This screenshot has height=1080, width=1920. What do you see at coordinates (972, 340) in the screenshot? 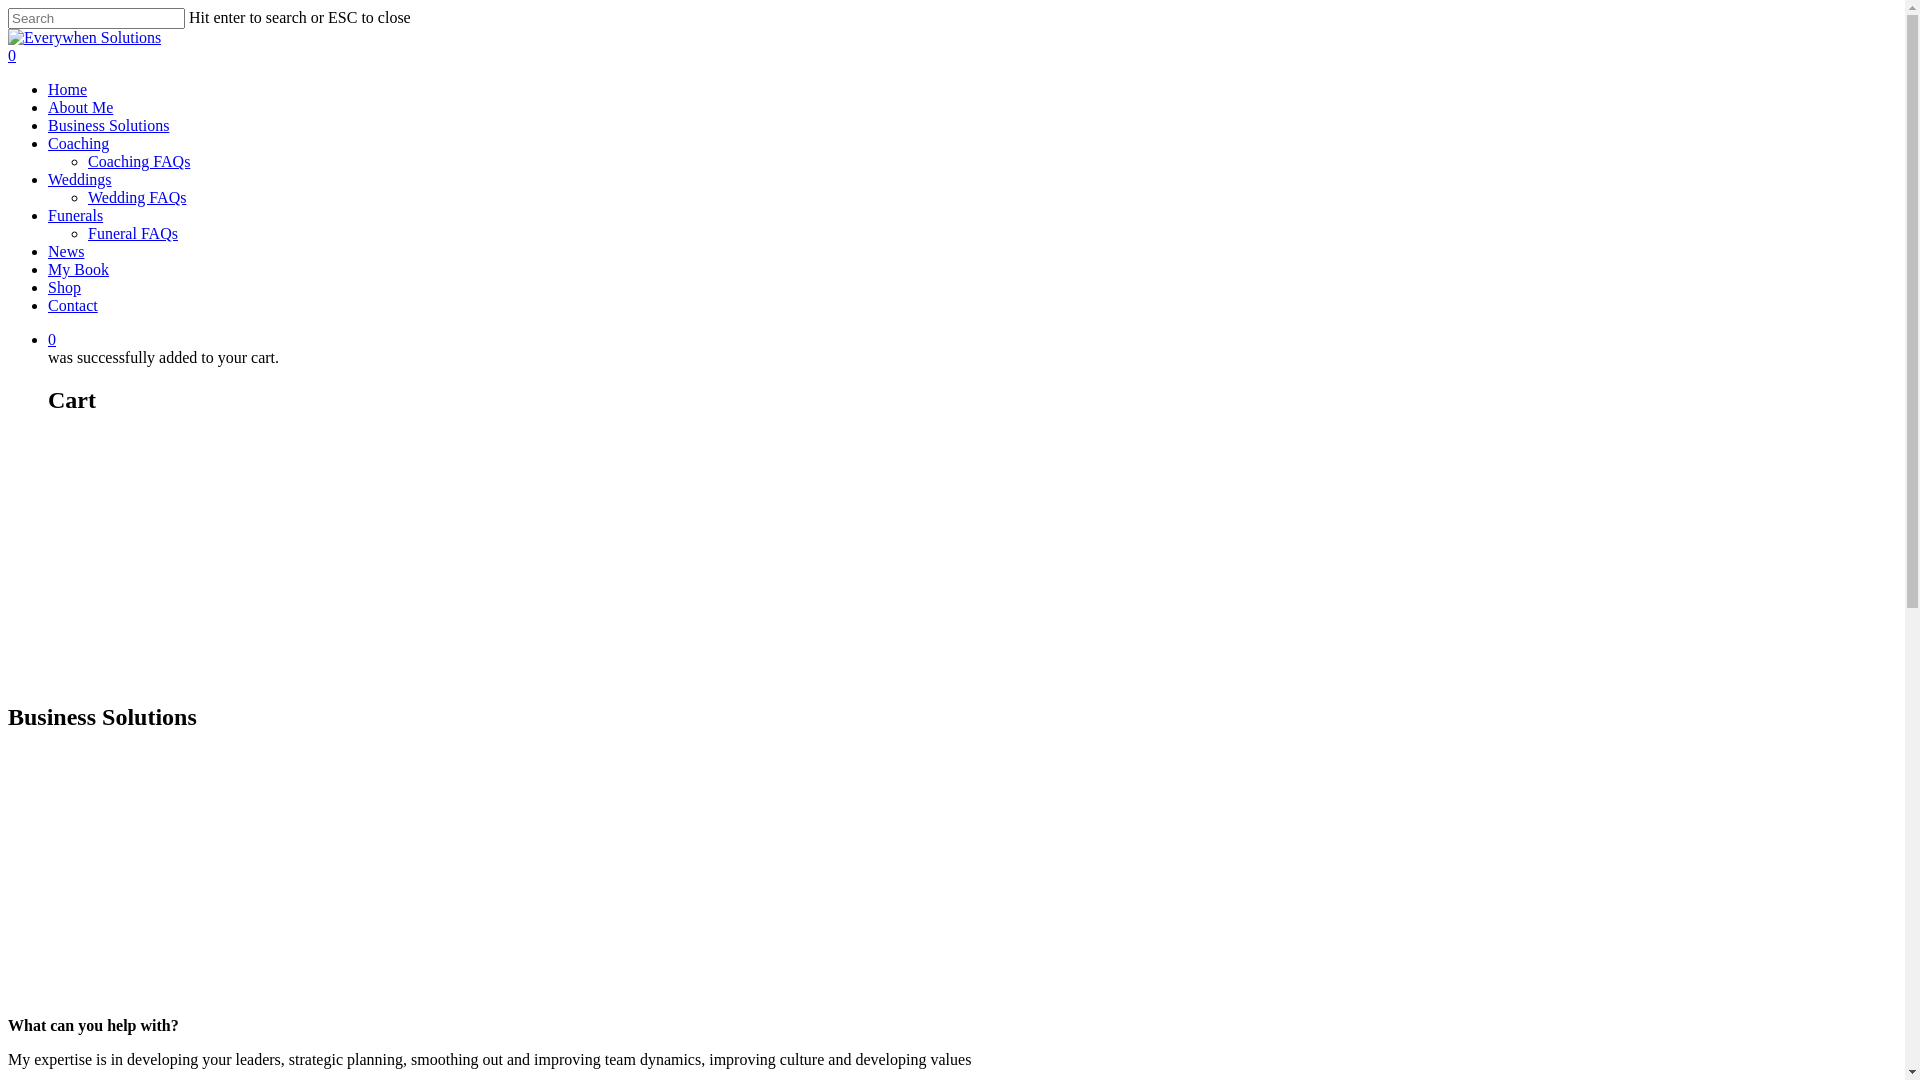
I see `0` at bounding box center [972, 340].